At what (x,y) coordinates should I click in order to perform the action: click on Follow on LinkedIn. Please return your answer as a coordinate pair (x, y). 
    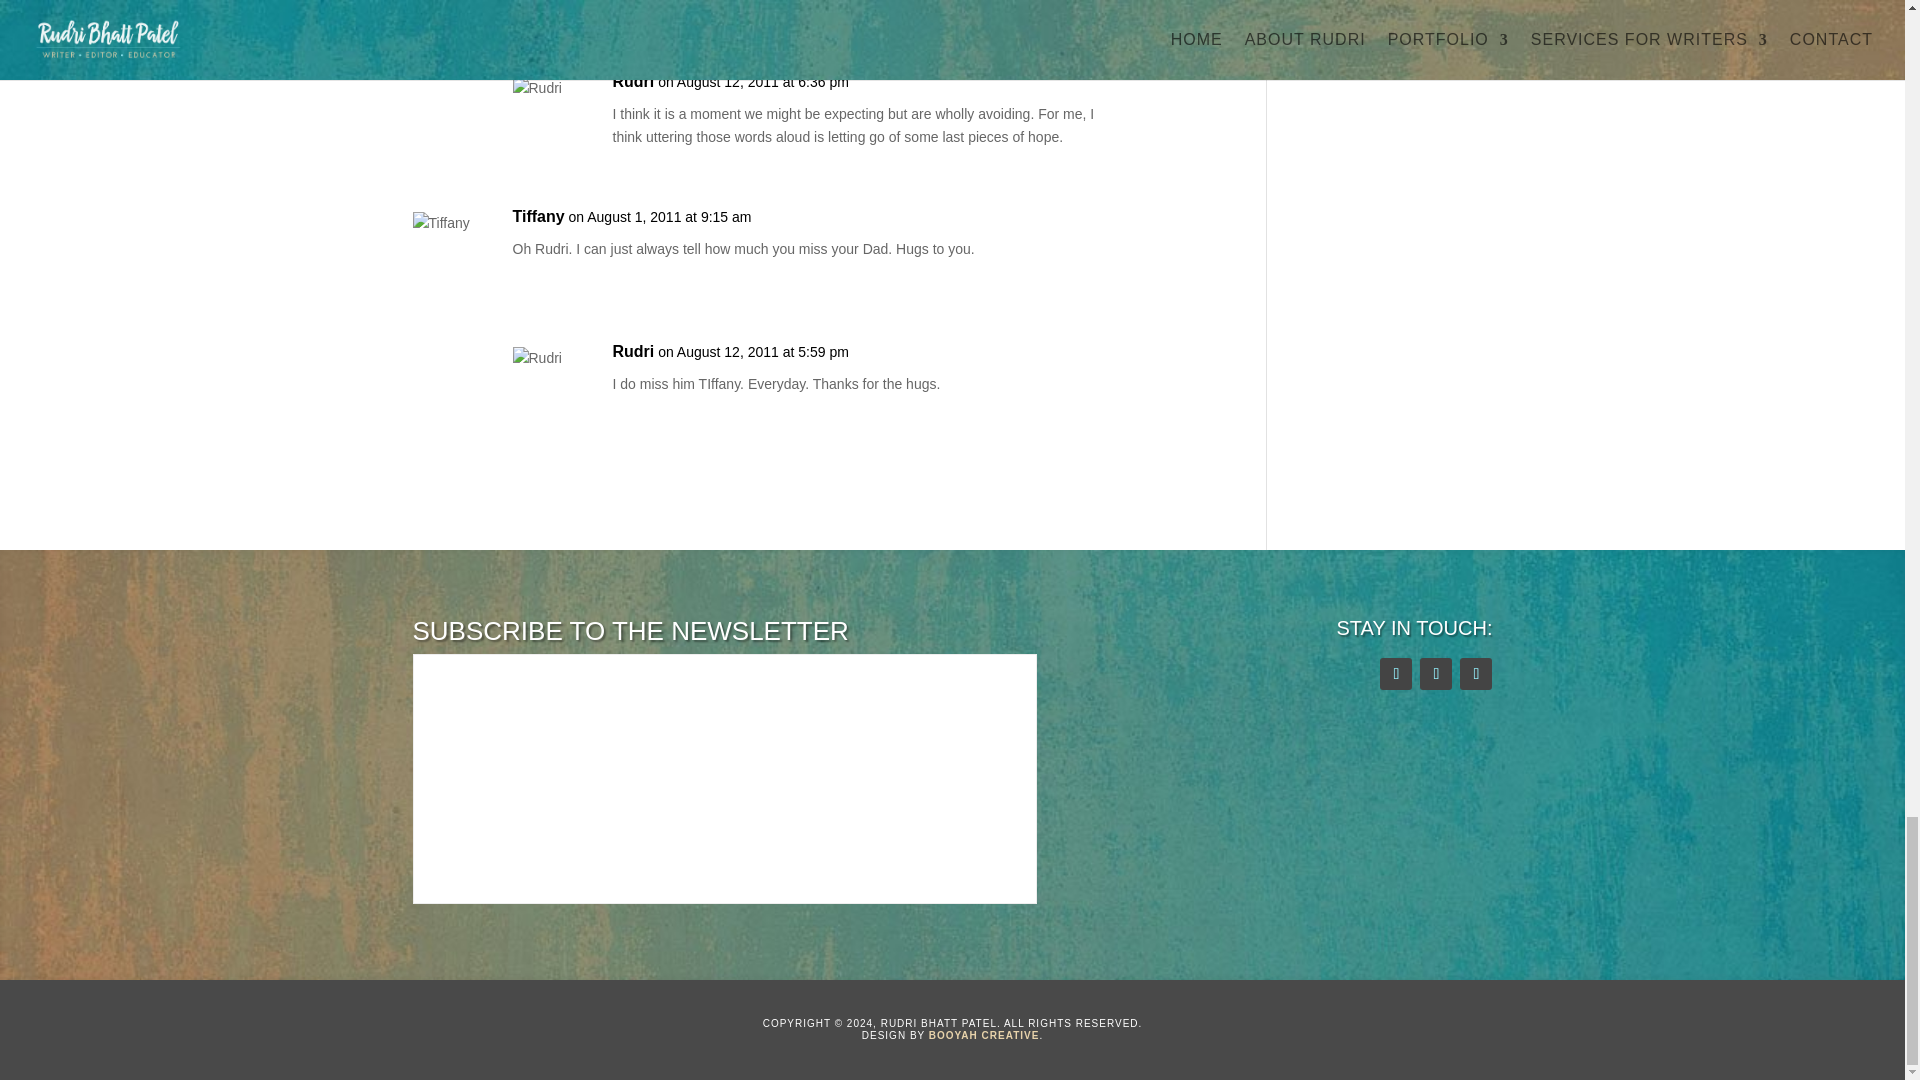
    Looking at the image, I should click on (1475, 674).